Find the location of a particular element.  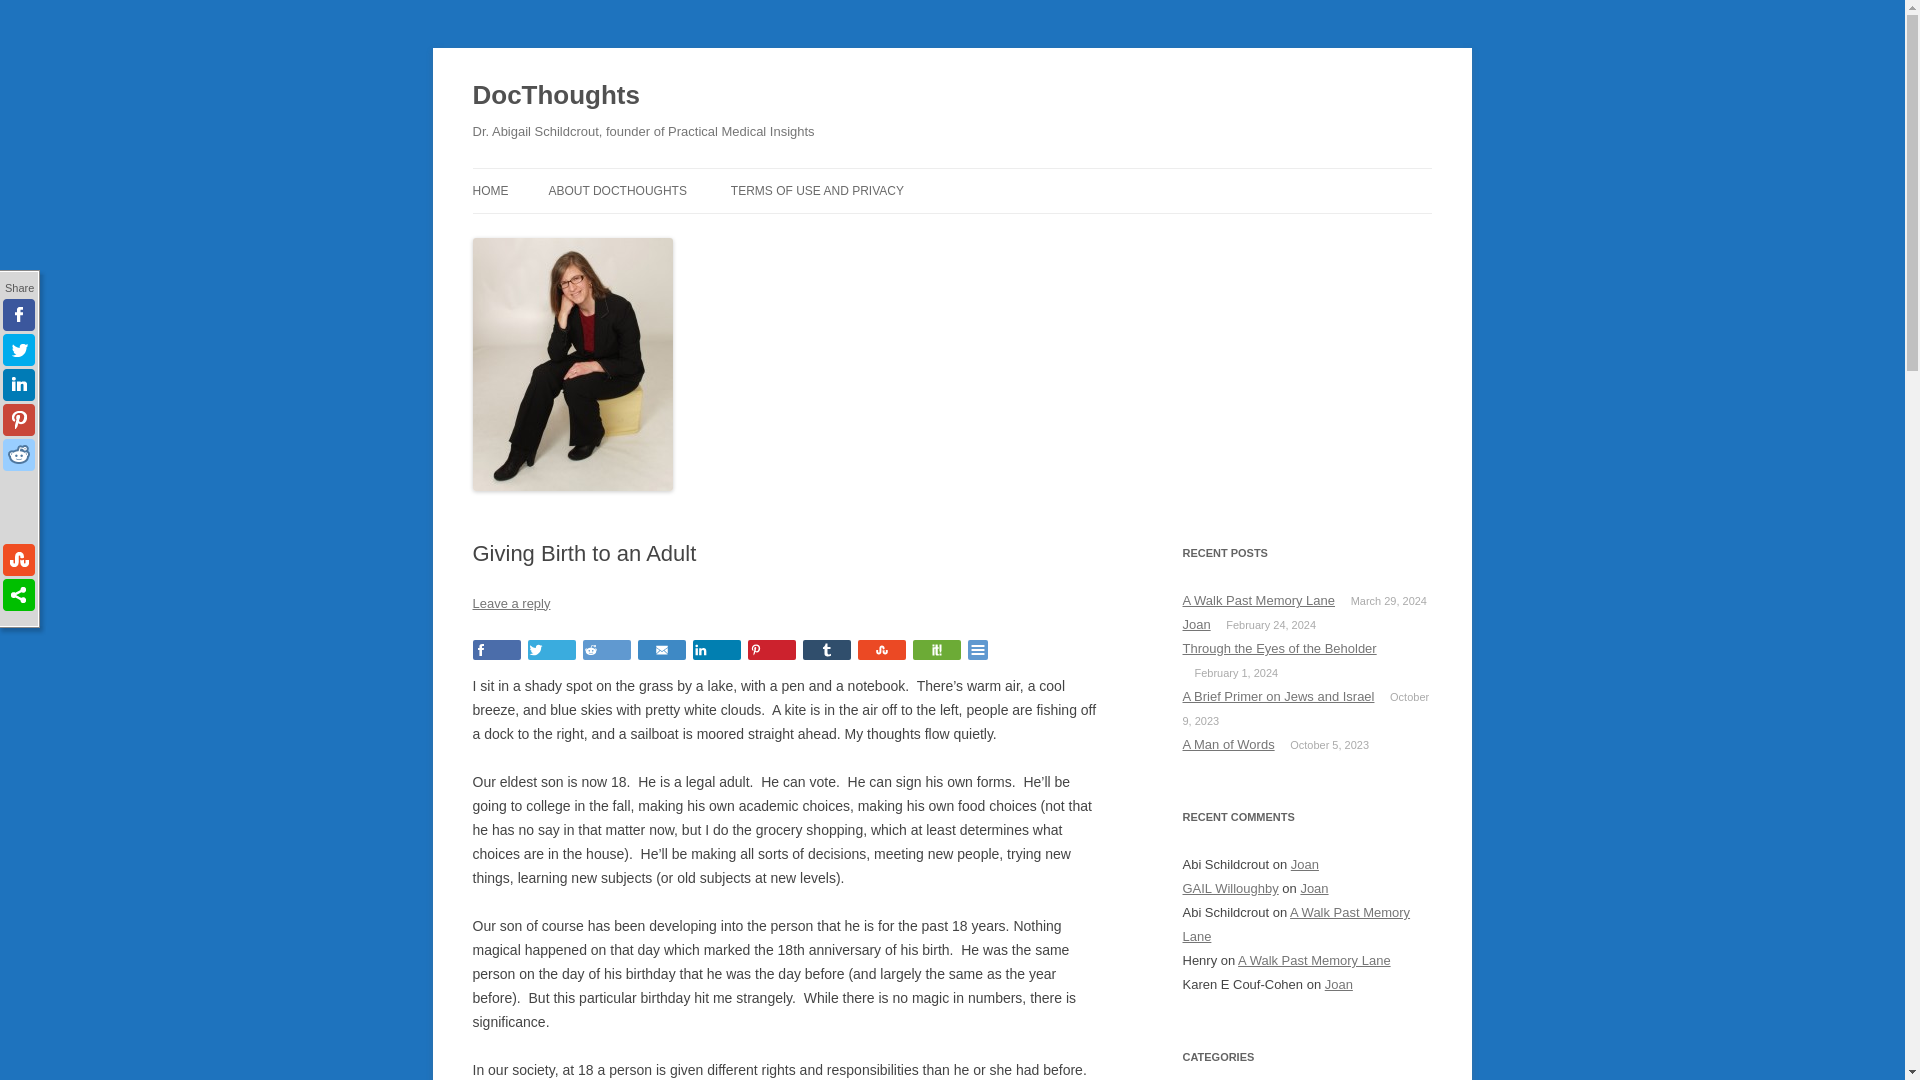

A Walk Past Memory Lane is located at coordinates (1296, 924).